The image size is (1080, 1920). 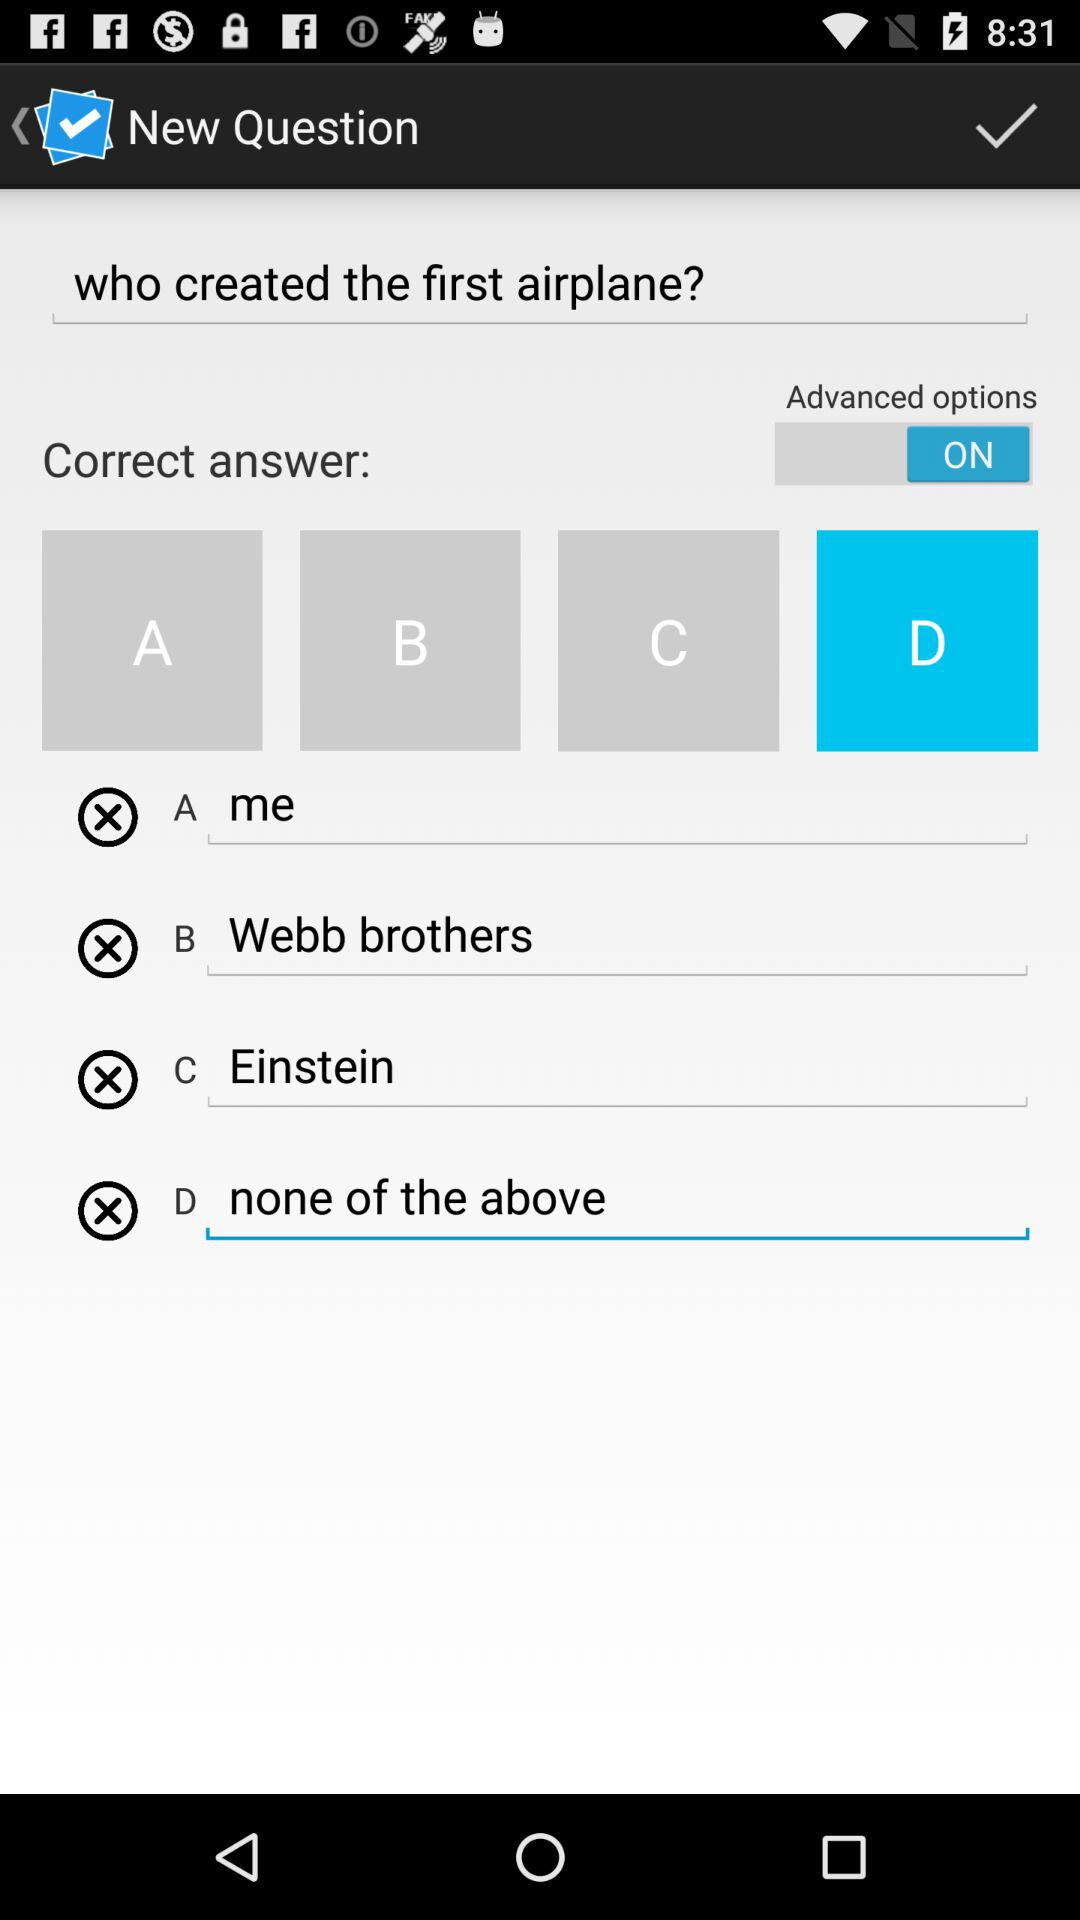 What do you see at coordinates (904, 454) in the screenshot?
I see `toggle advanced options` at bounding box center [904, 454].